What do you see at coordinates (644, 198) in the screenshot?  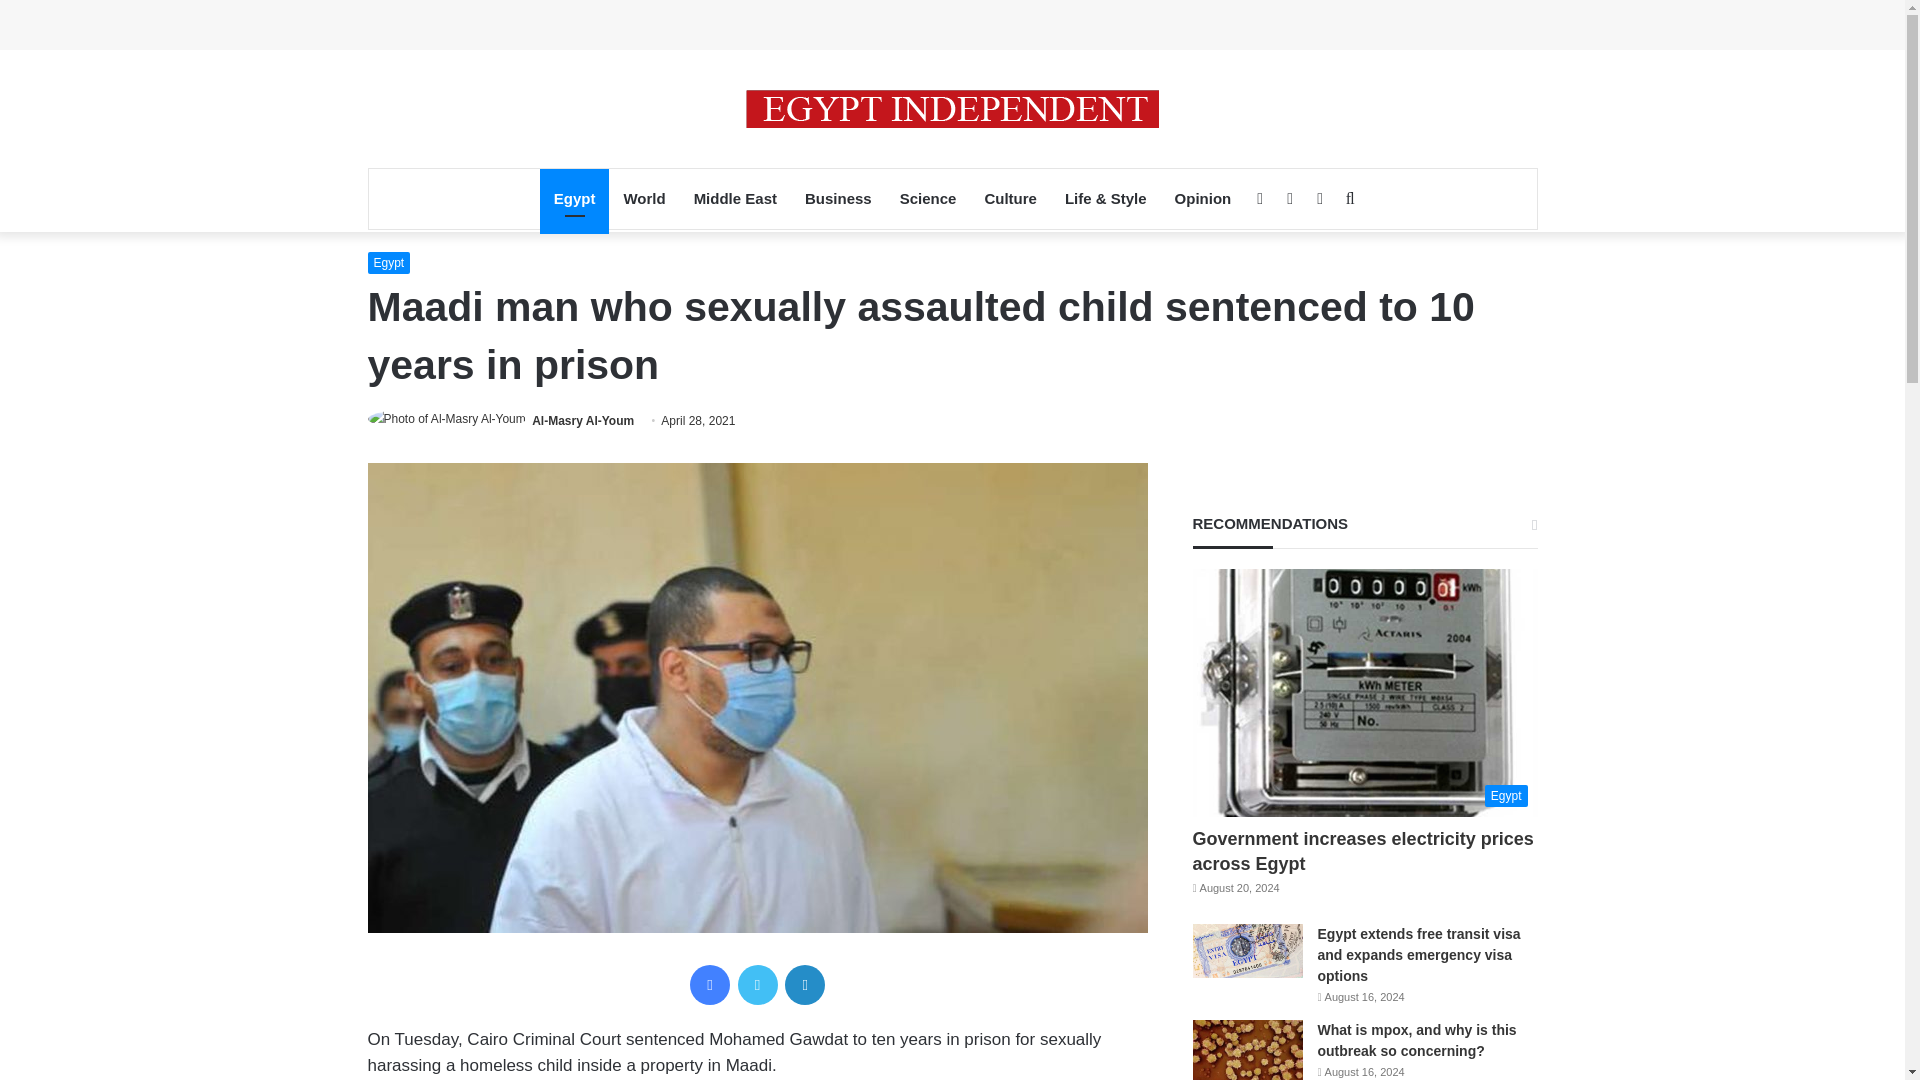 I see `World` at bounding box center [644, 198].